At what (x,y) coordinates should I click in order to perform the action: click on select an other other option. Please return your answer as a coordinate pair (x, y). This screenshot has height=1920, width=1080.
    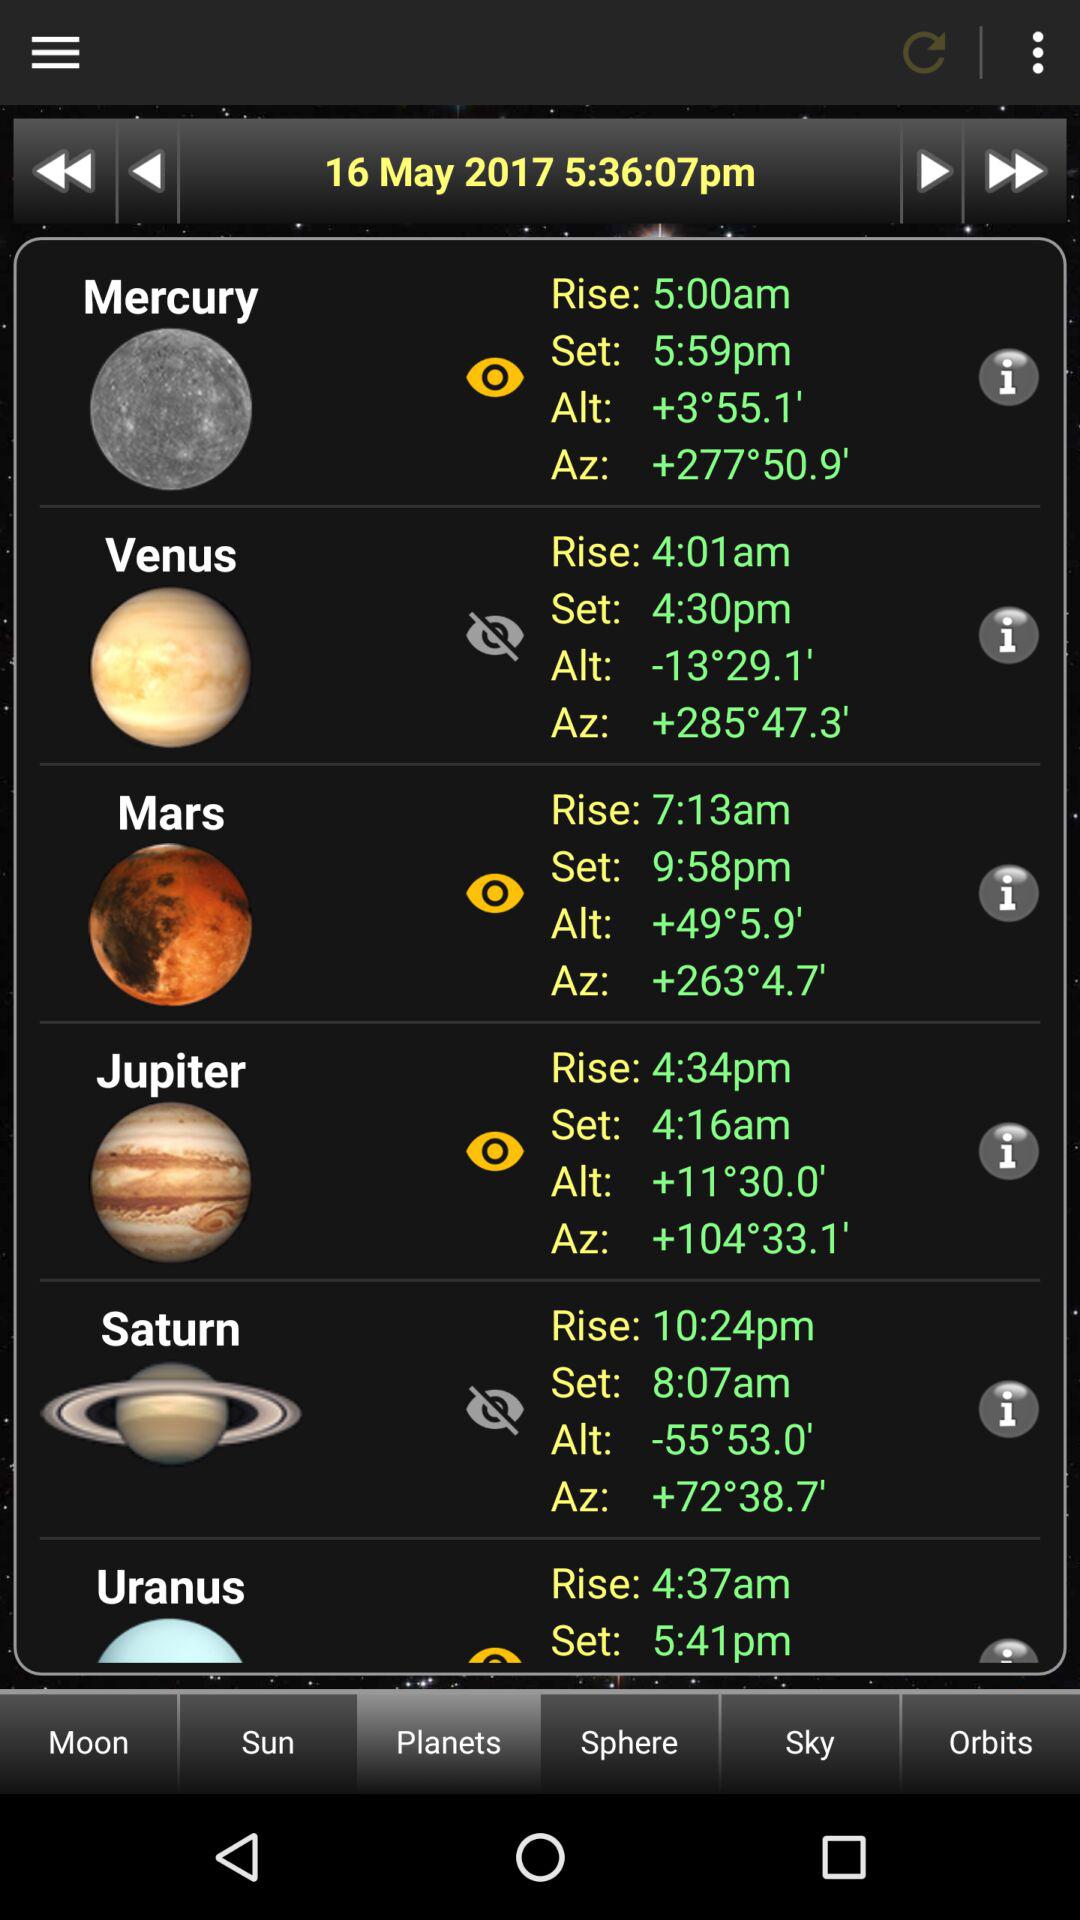
    Looking at the image, I should click on (495, 1644).